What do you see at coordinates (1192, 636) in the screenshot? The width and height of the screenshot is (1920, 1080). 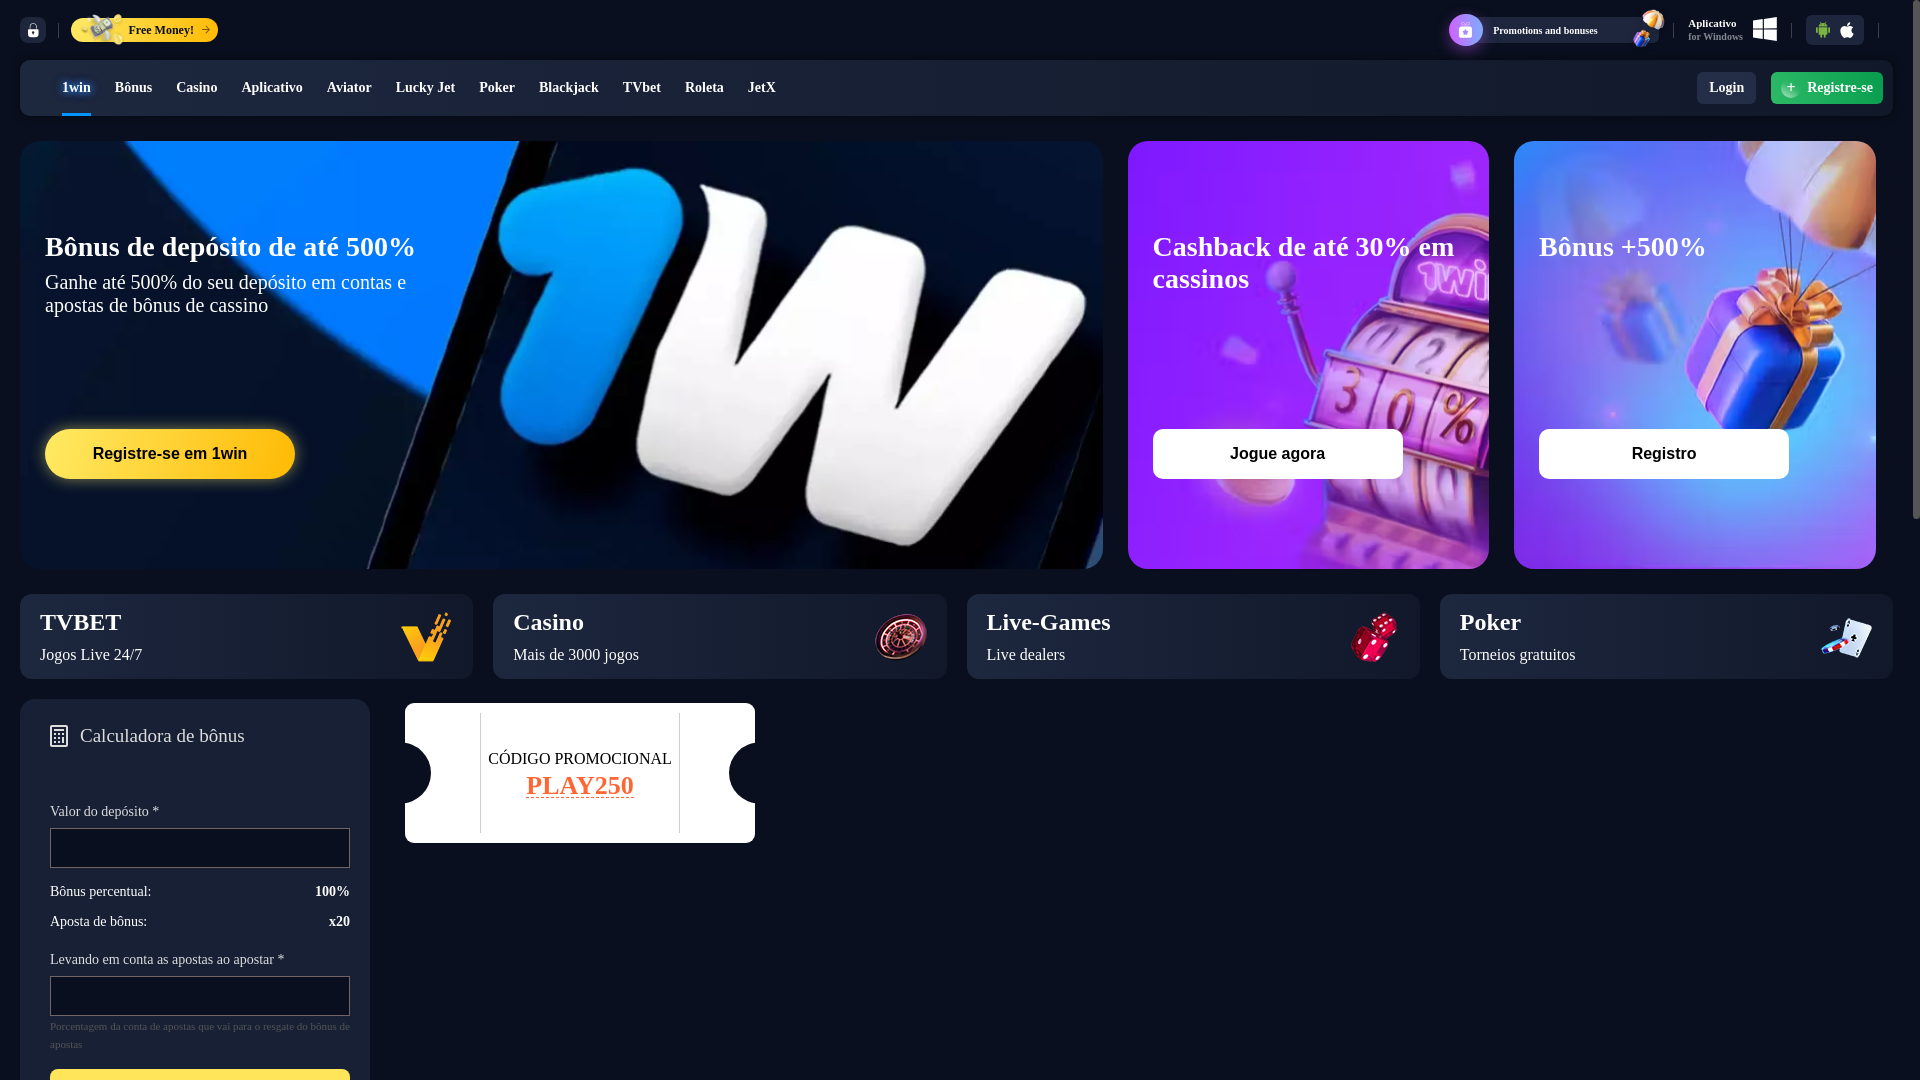 I see `Live-Games
Live dealers` at bounding box center [1192, 636].